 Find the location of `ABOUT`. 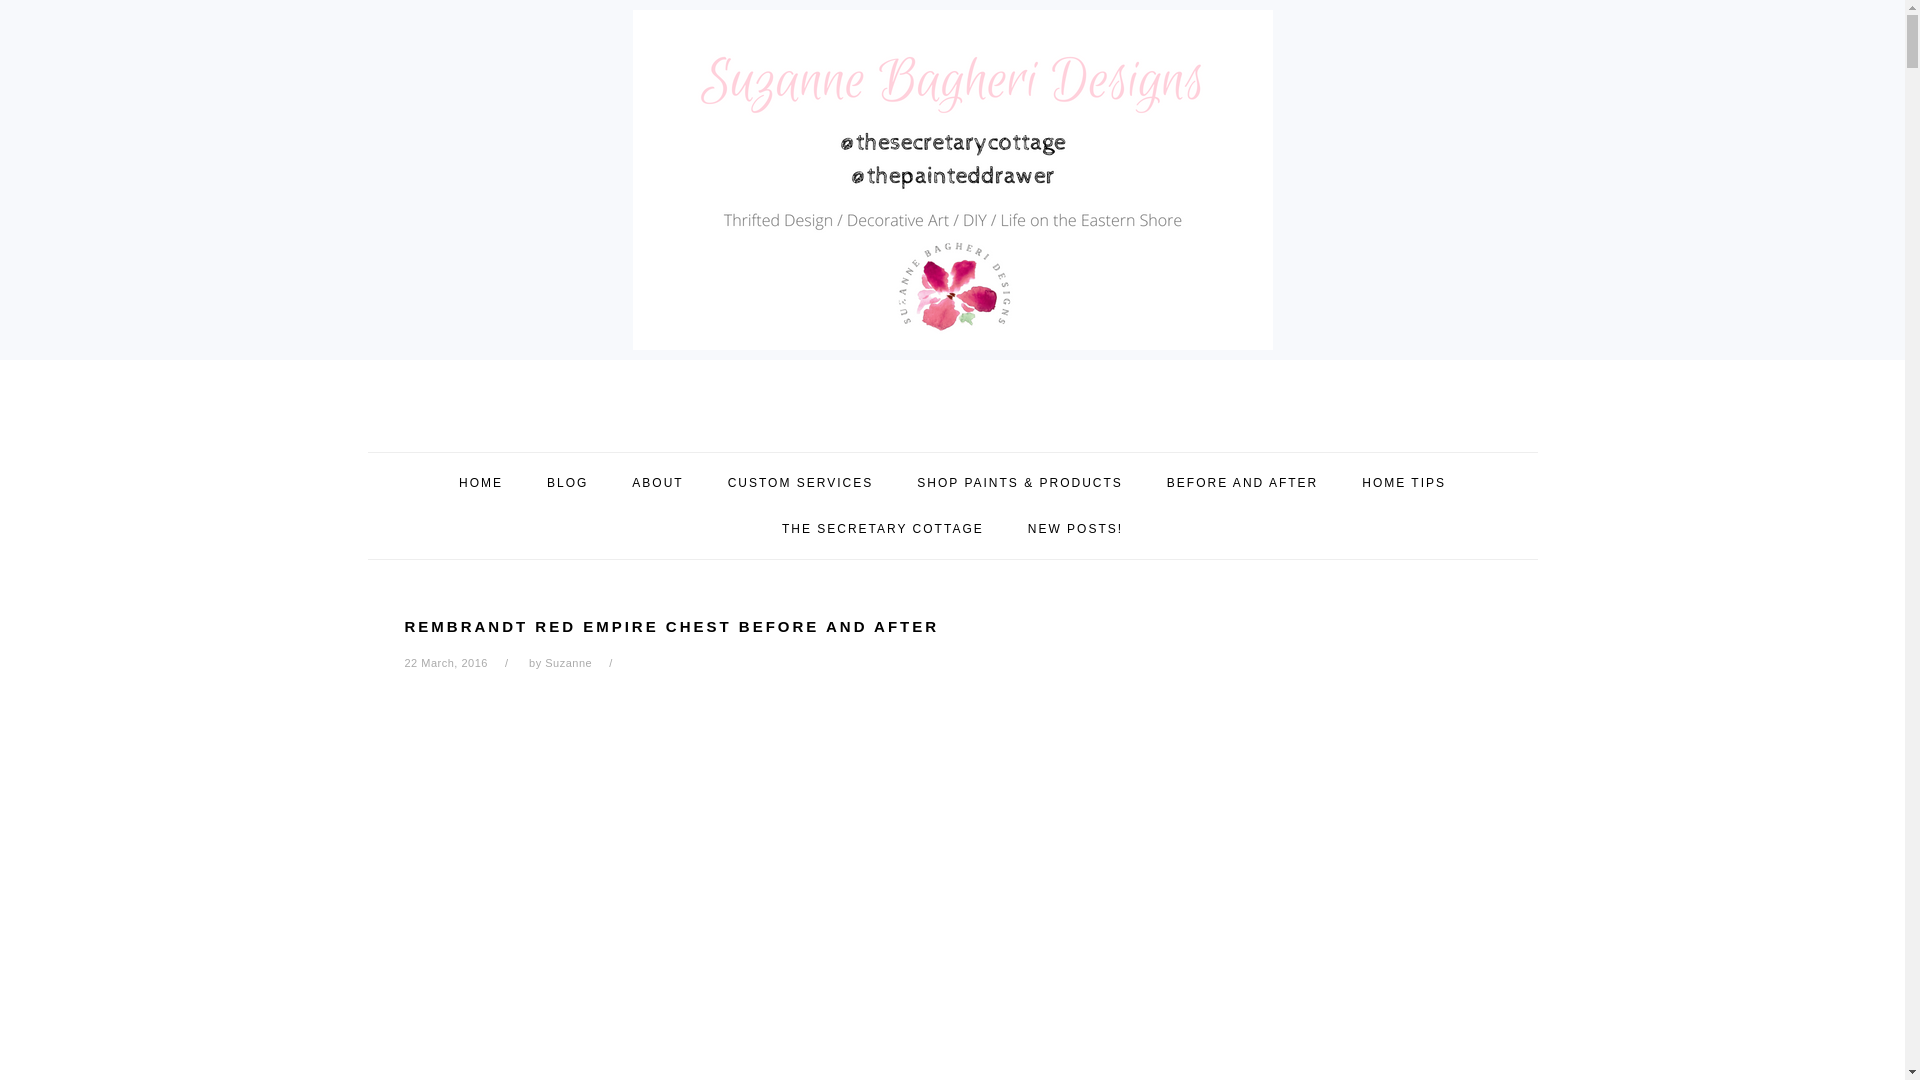

ABOUT is located at coordinates (657, 483).